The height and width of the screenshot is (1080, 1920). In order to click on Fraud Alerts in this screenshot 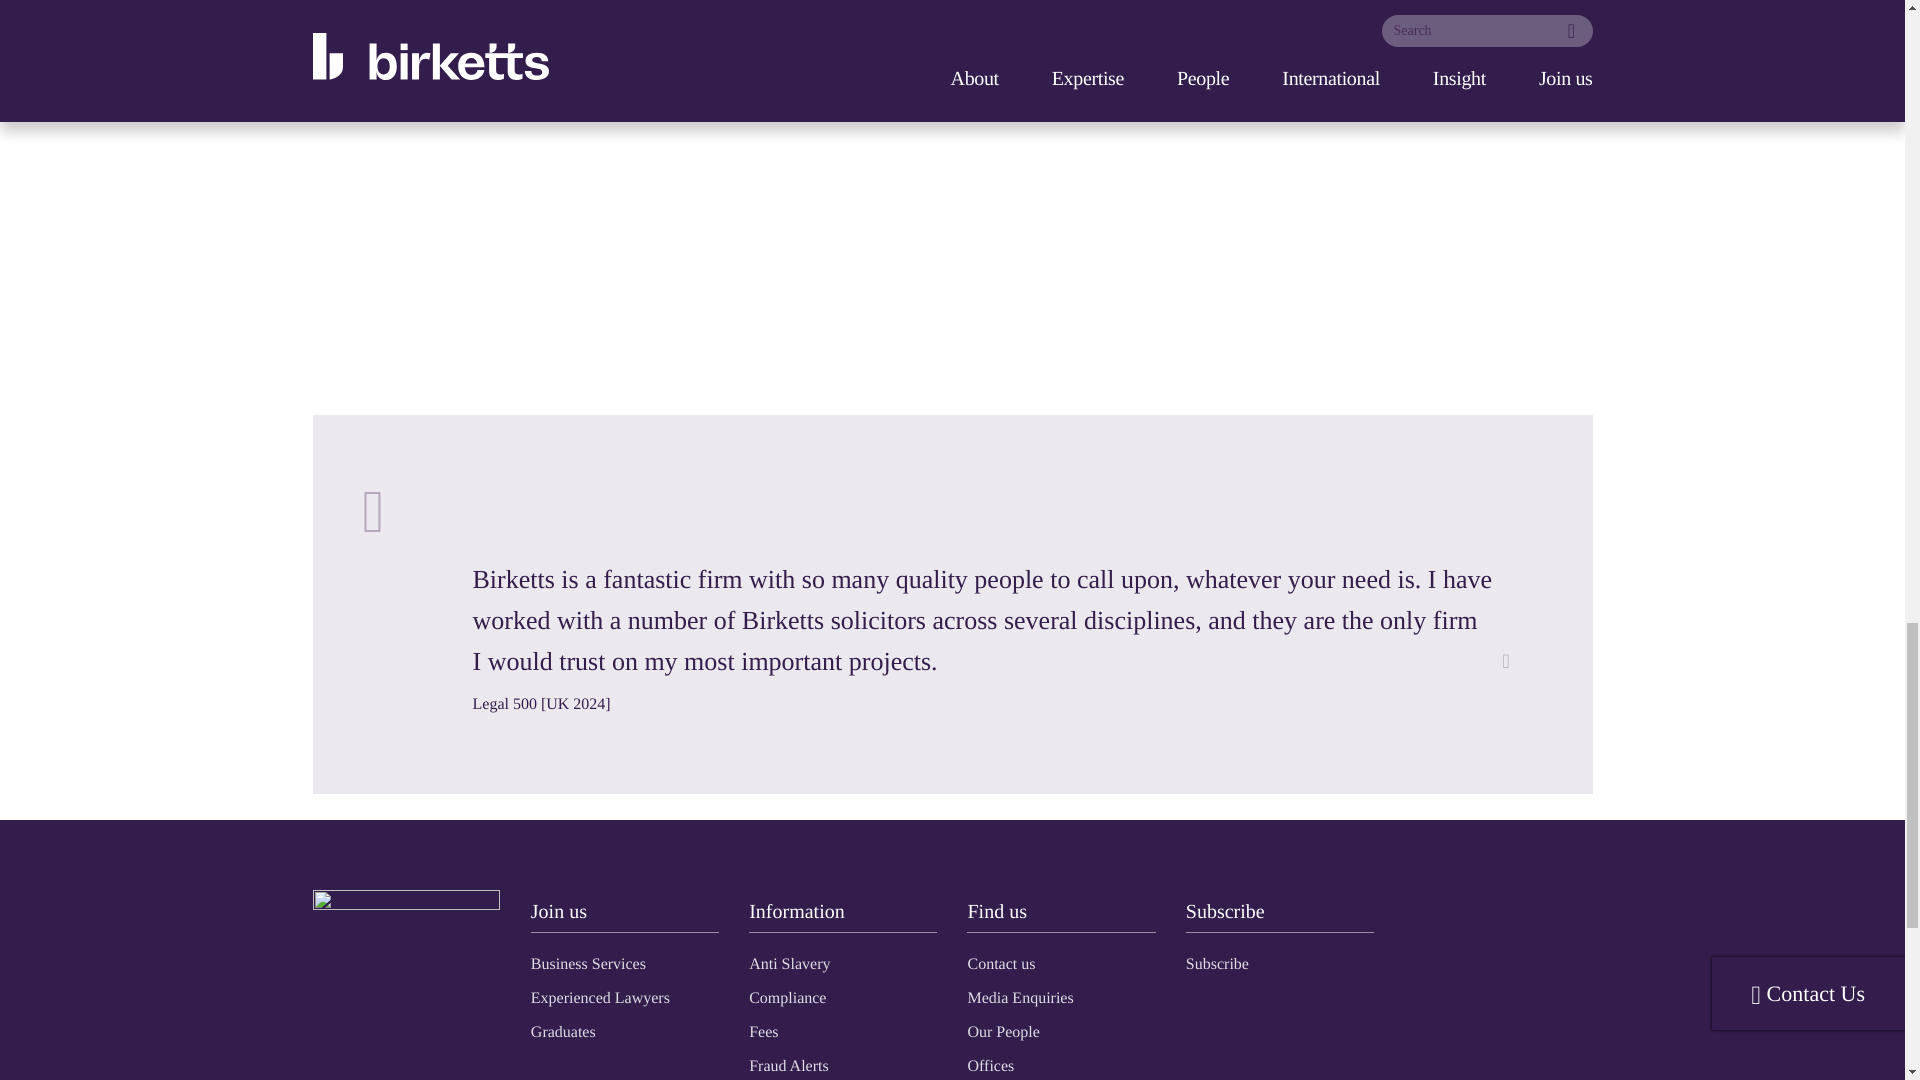, I will do `click(788, 1066)`.